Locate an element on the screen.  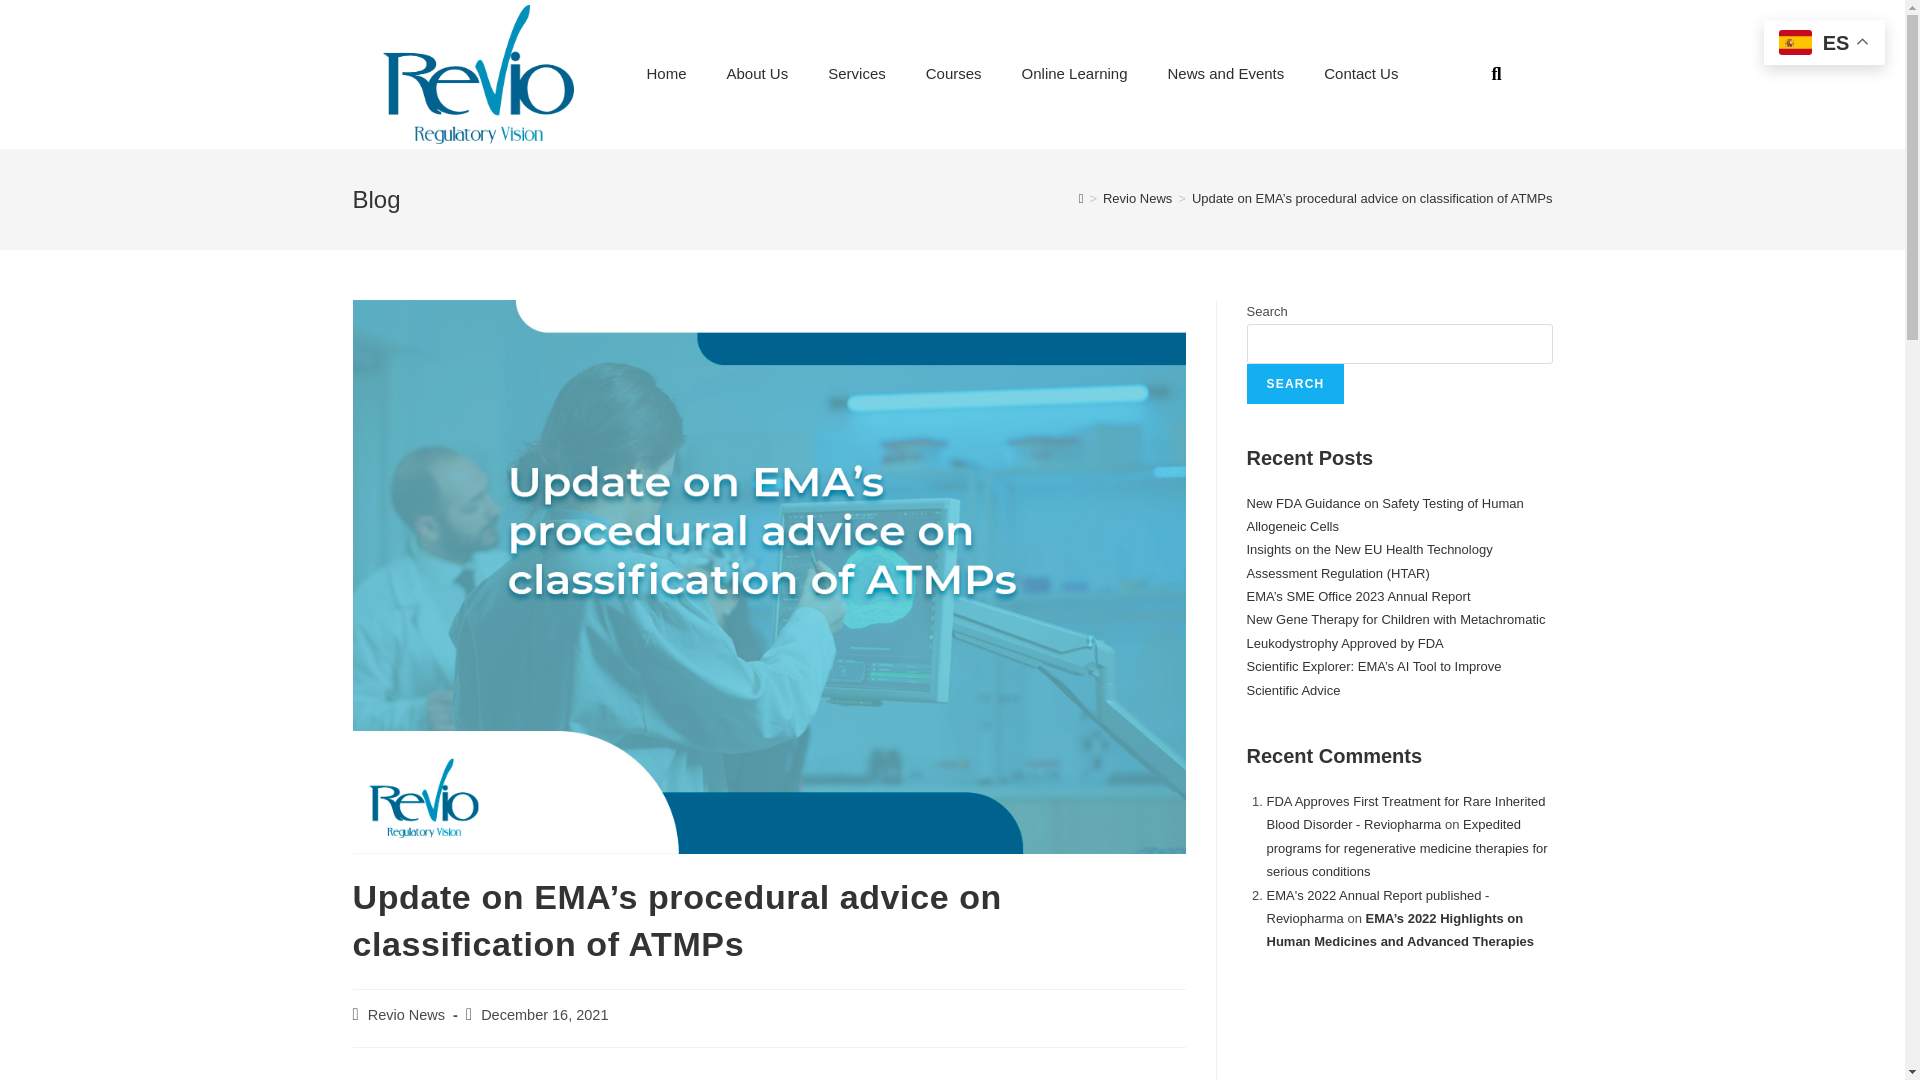
Online Learning is located at coordinates (1075, 74).